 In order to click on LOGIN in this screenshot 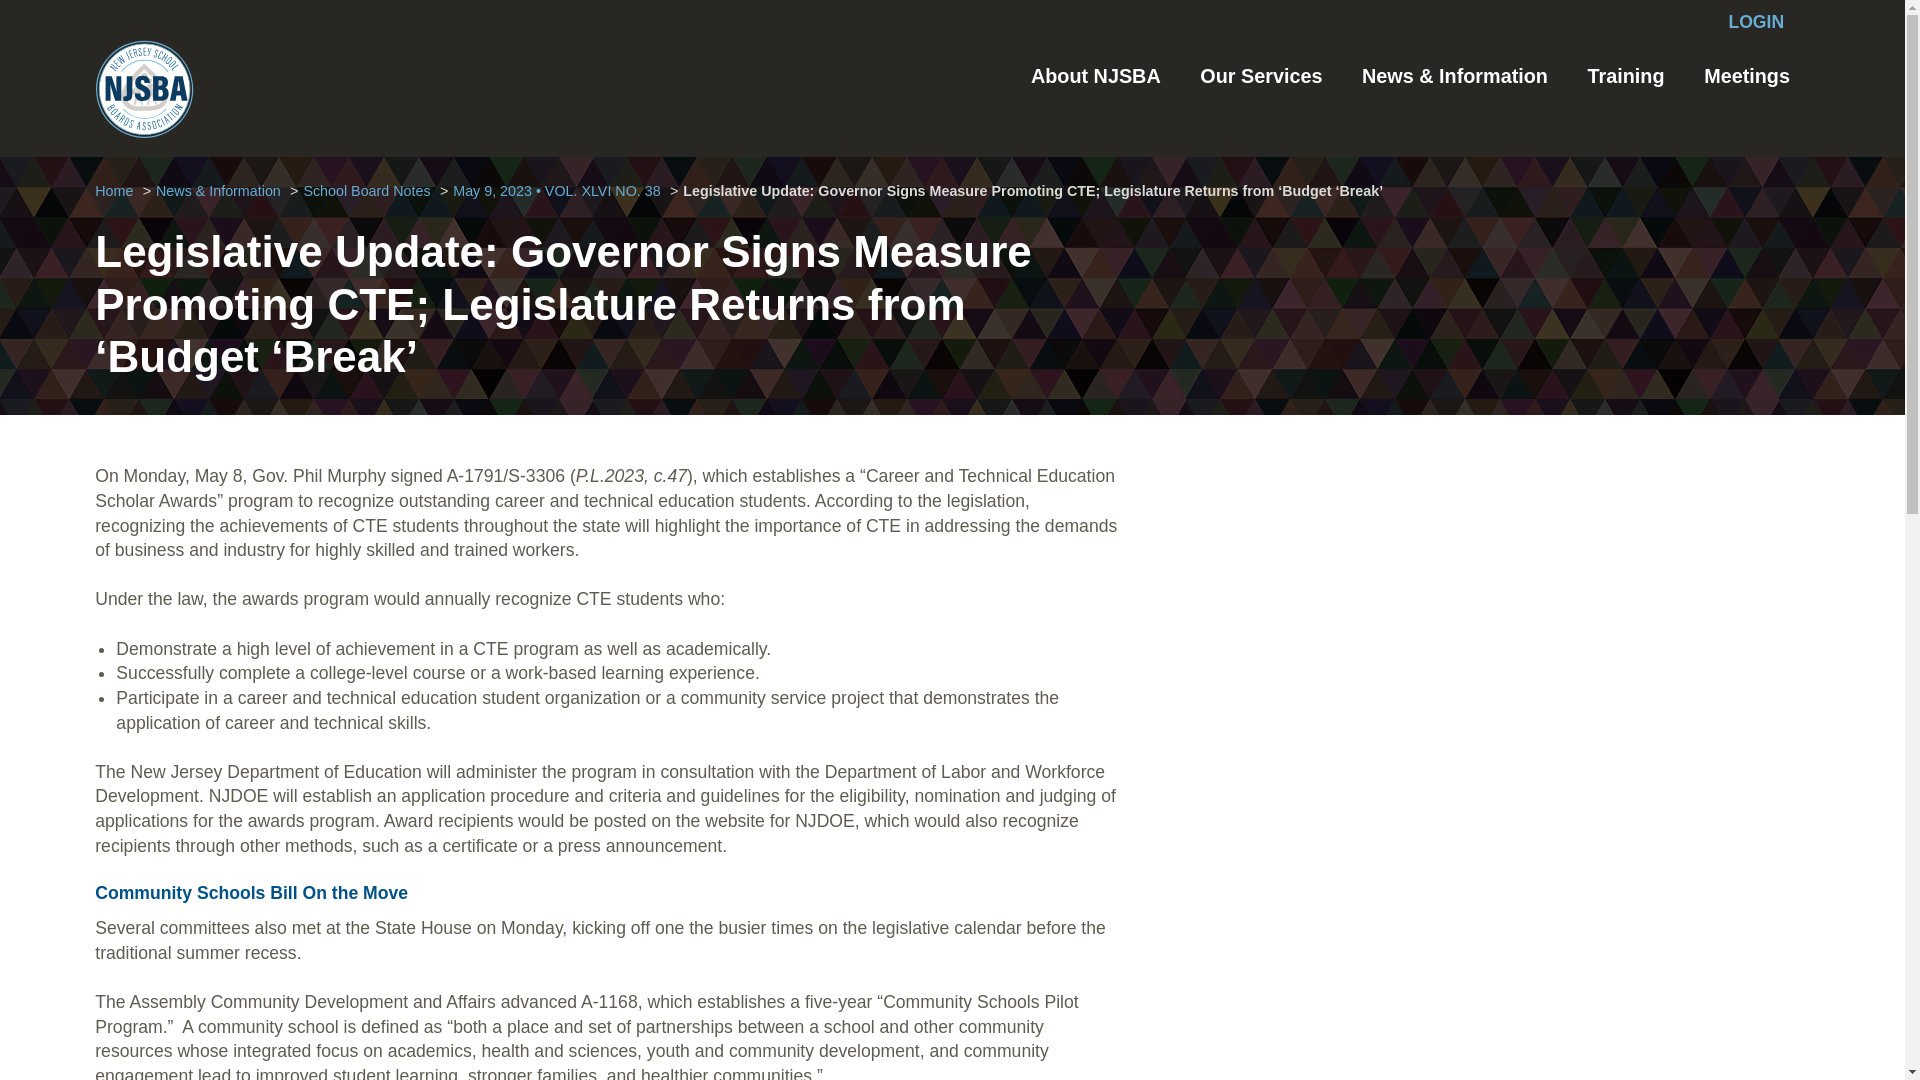, I will do `click(1756, 22)`.